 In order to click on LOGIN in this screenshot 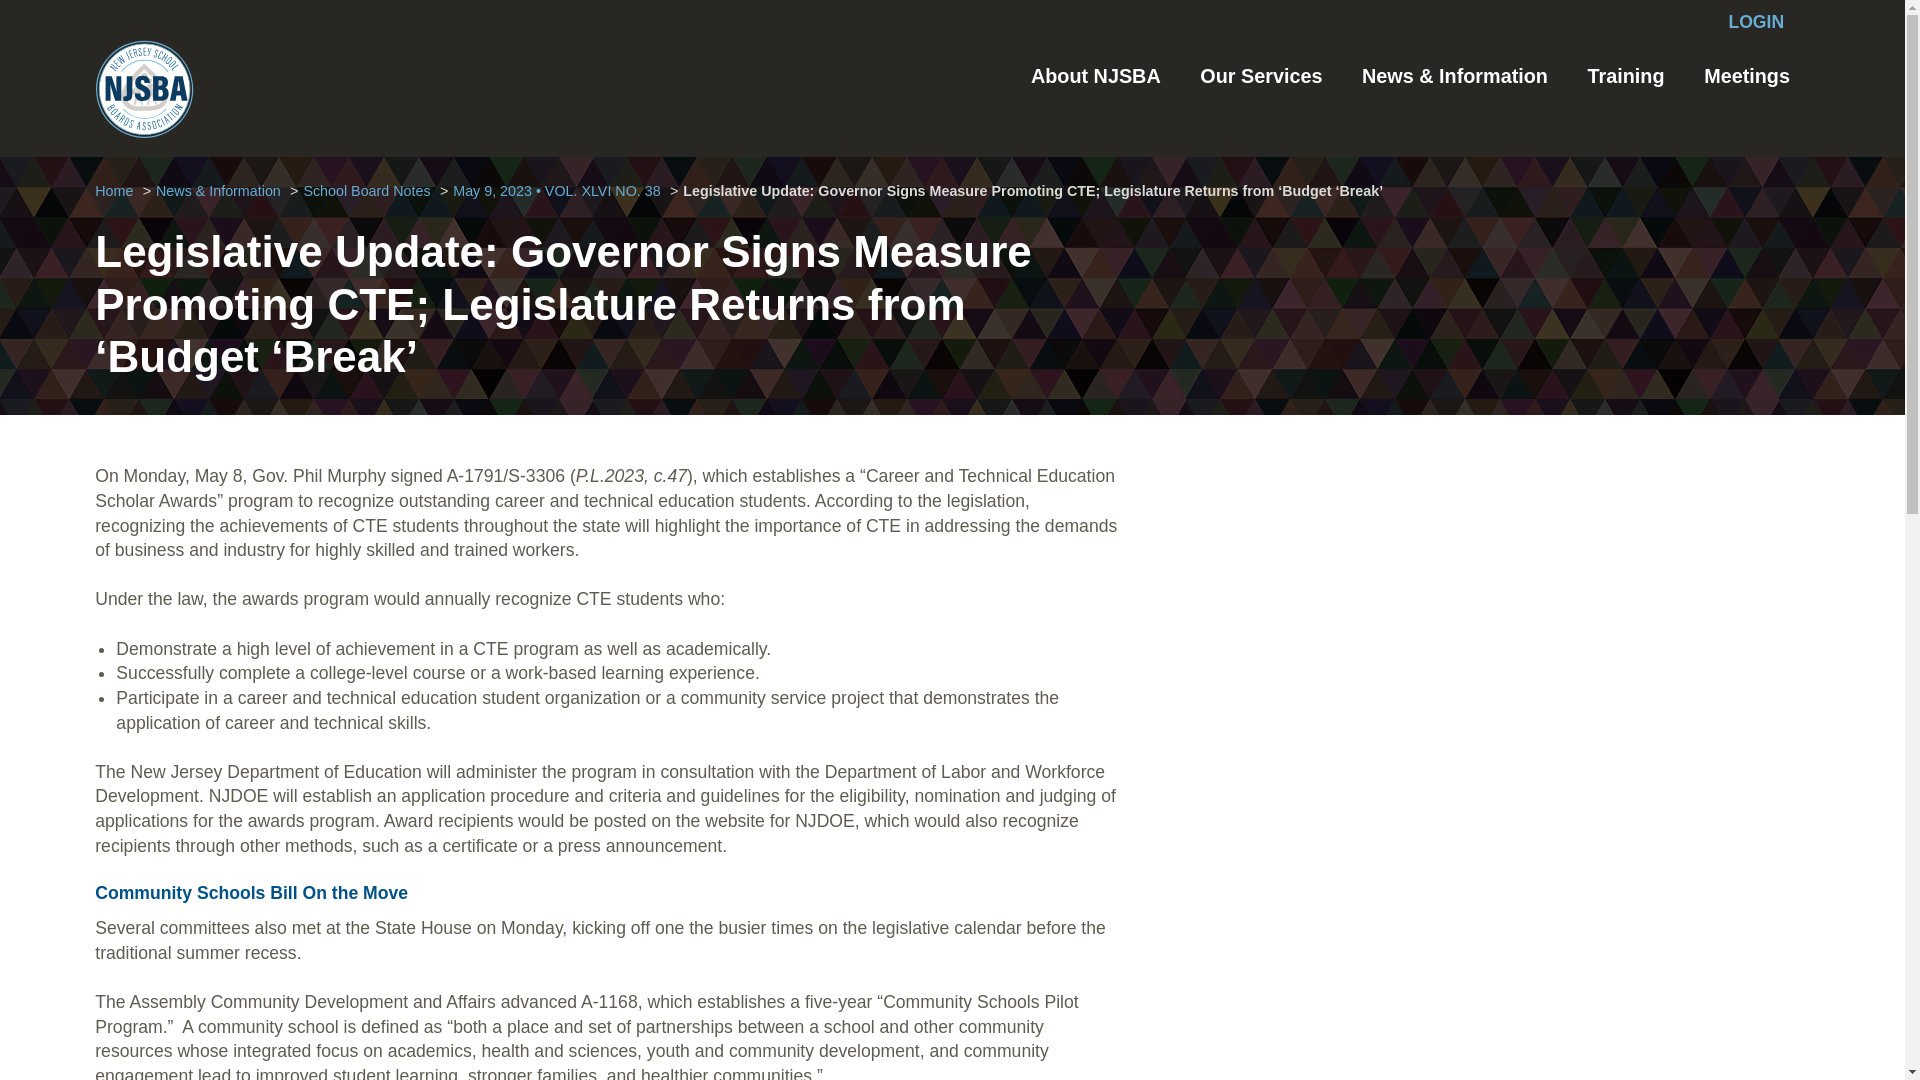, I will do `click(1756, 22)`.